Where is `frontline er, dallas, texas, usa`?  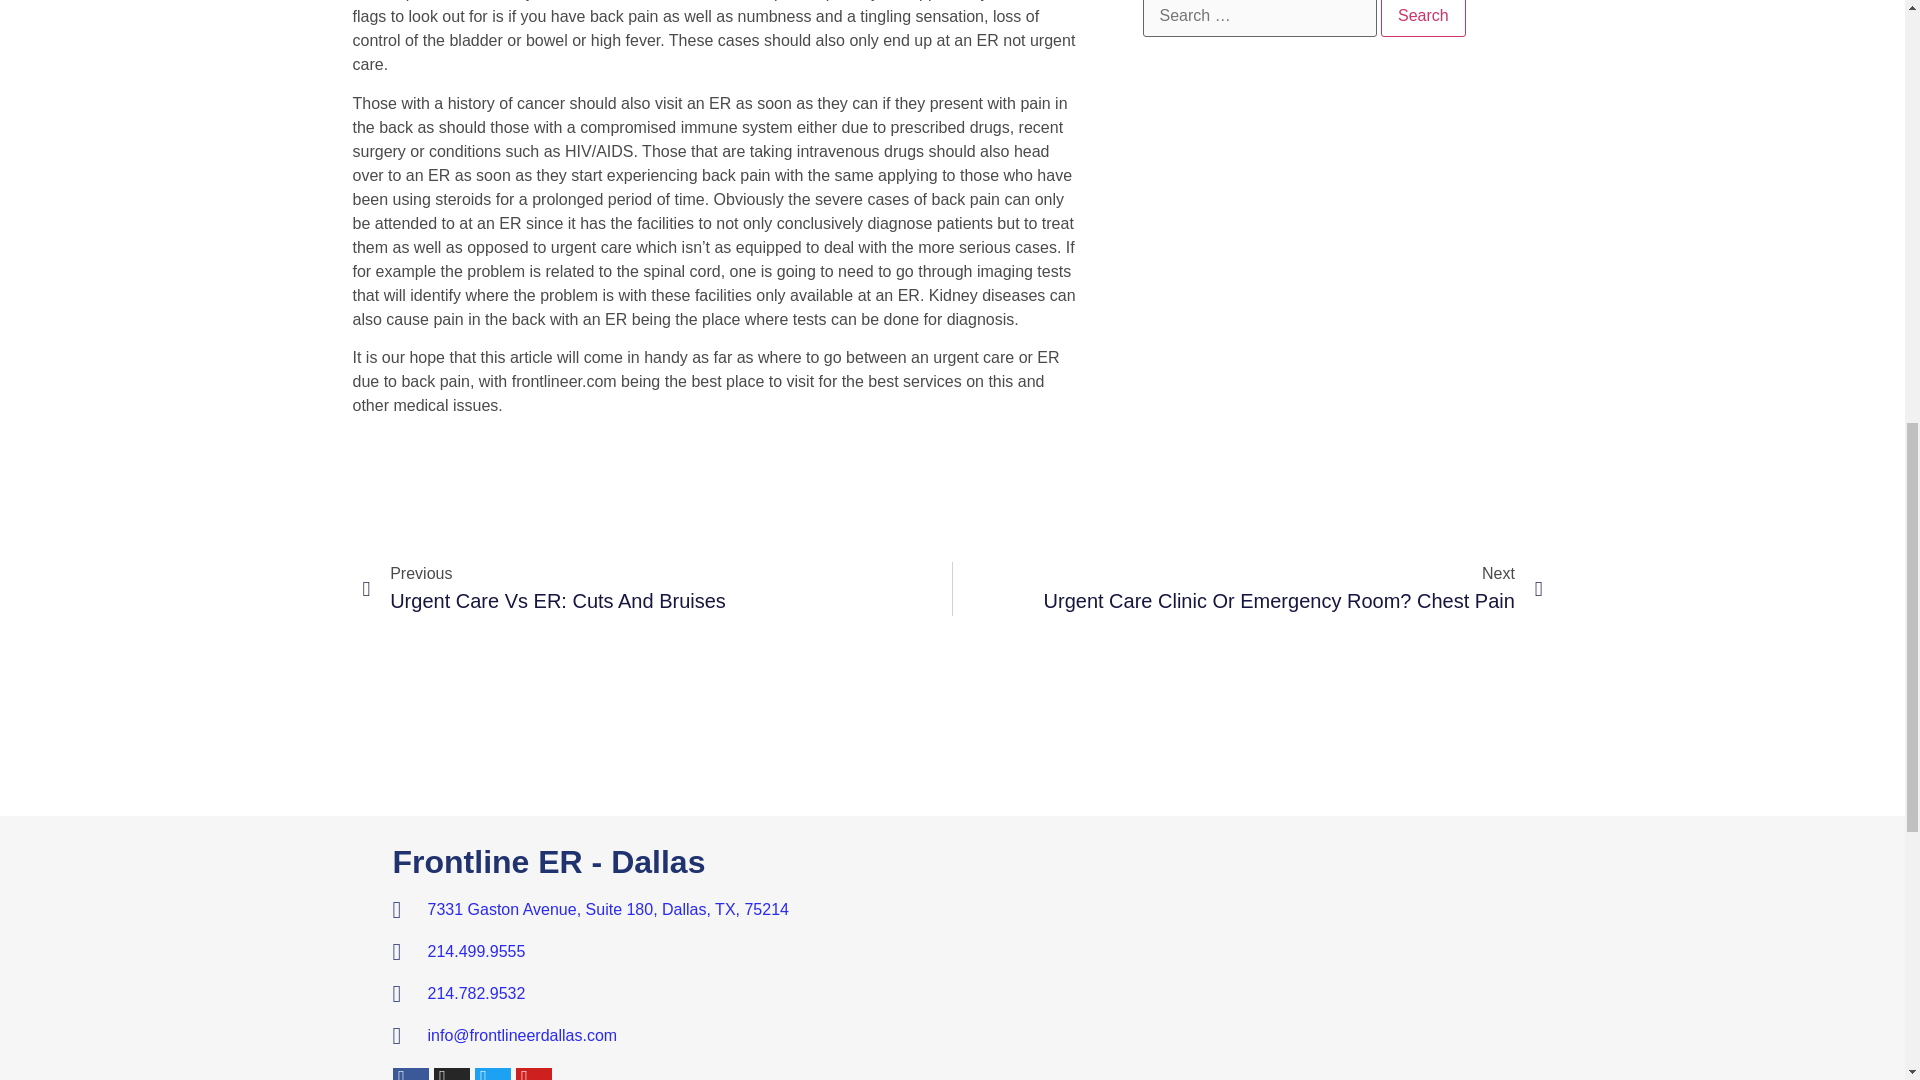
frontline er, dallas, texas, usa is located at coordinates (1423, 18).